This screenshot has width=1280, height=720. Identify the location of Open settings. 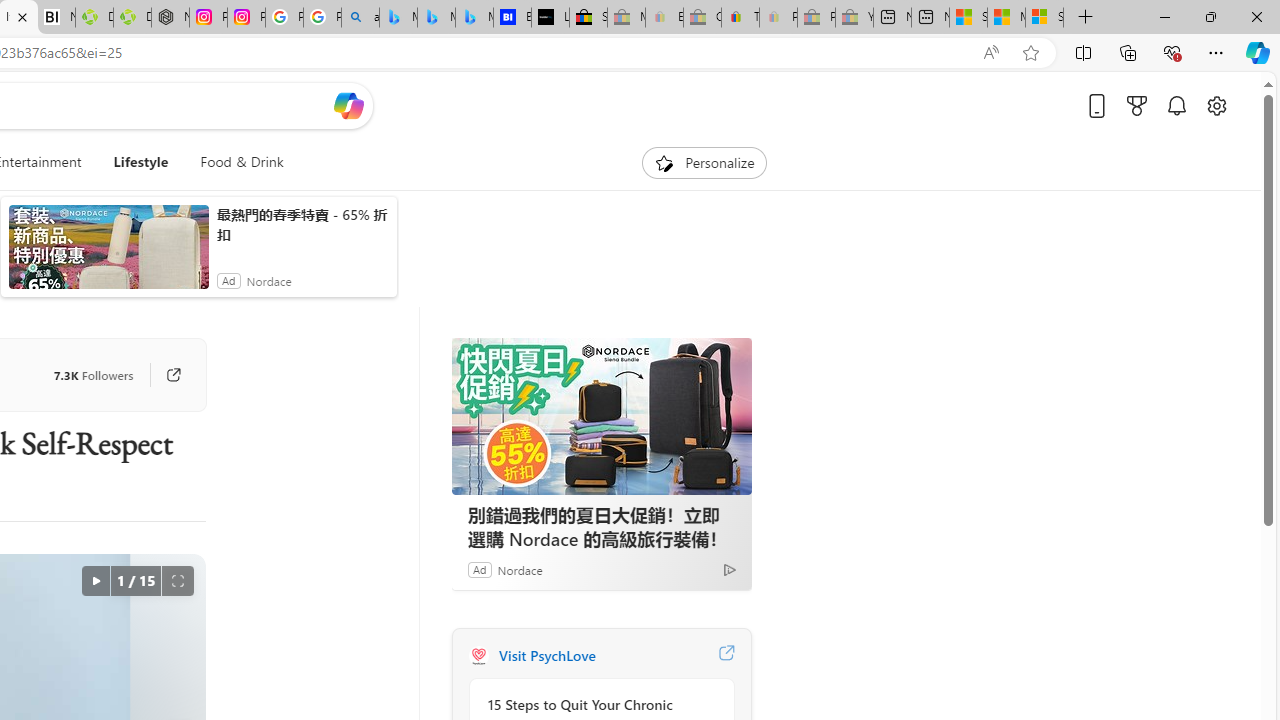
(1216, 105).